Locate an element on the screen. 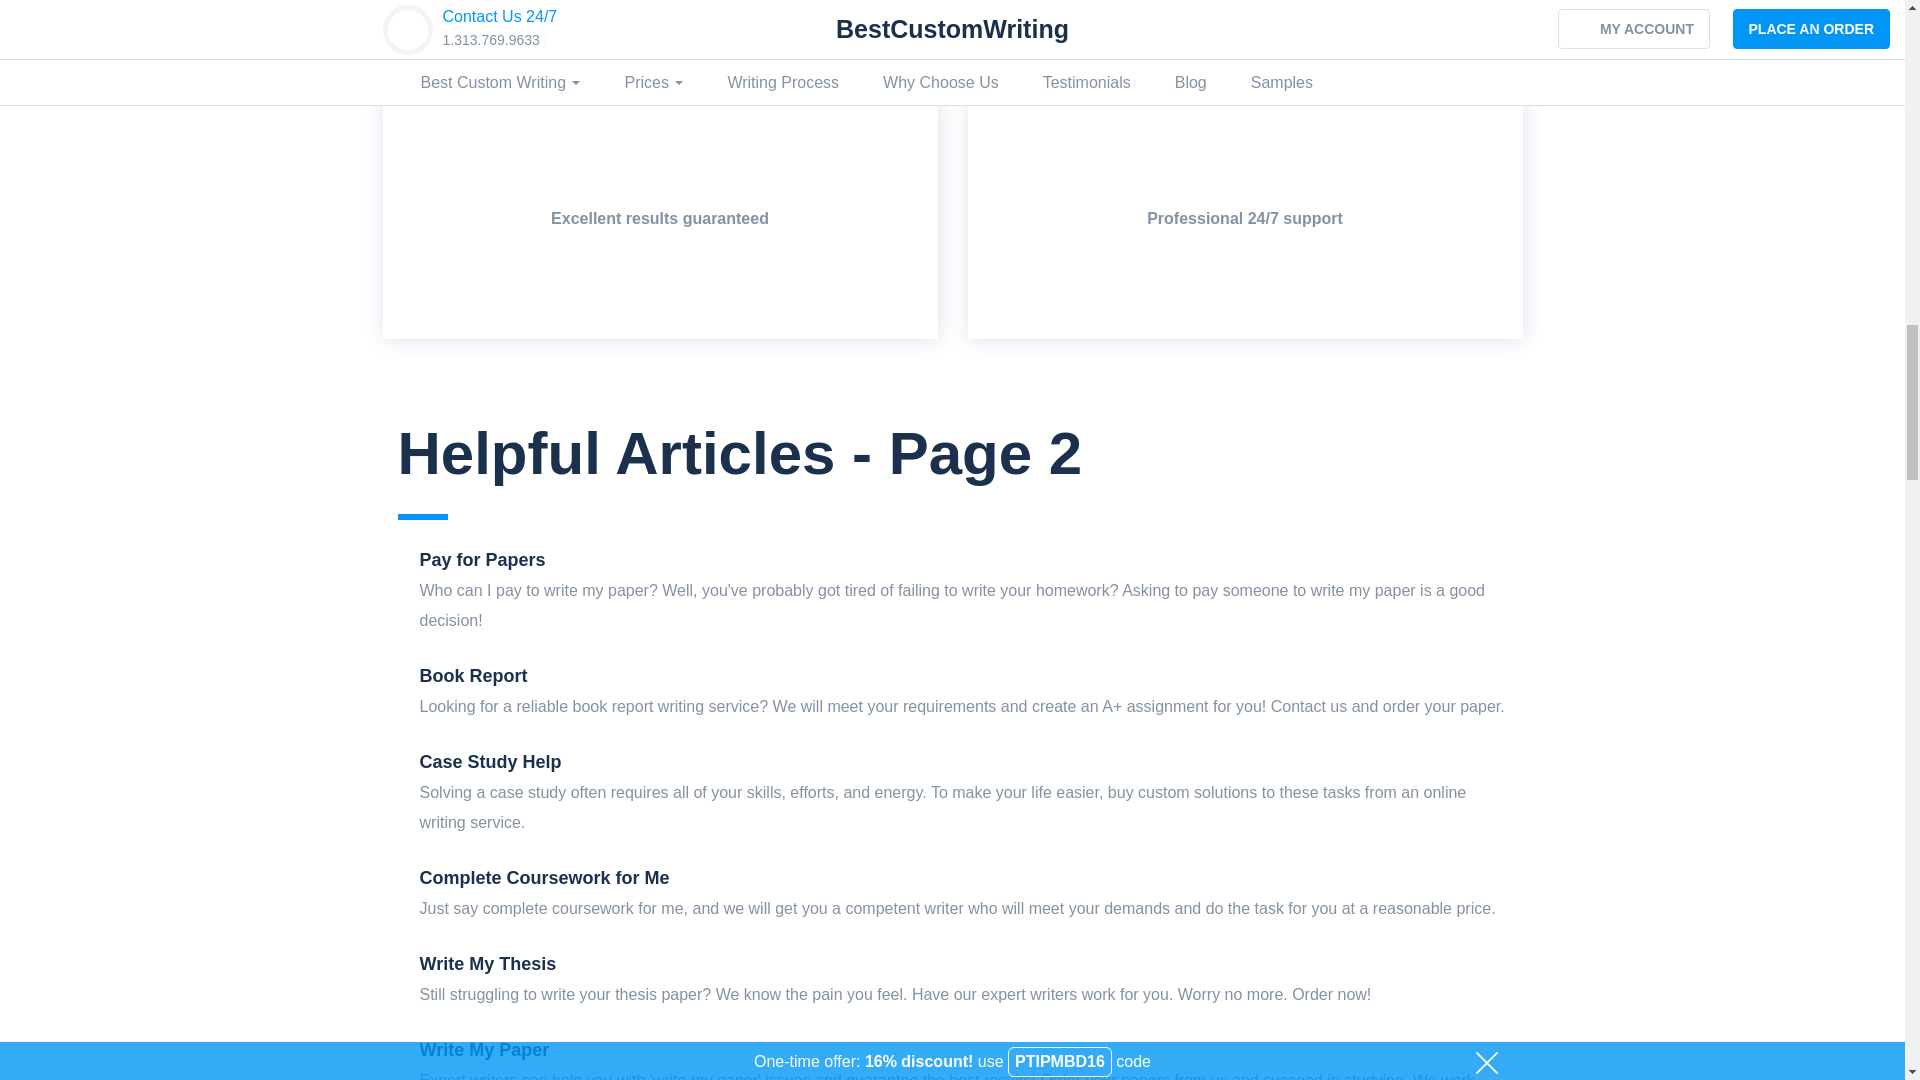  Book Report is located at coordinates (474, 676).